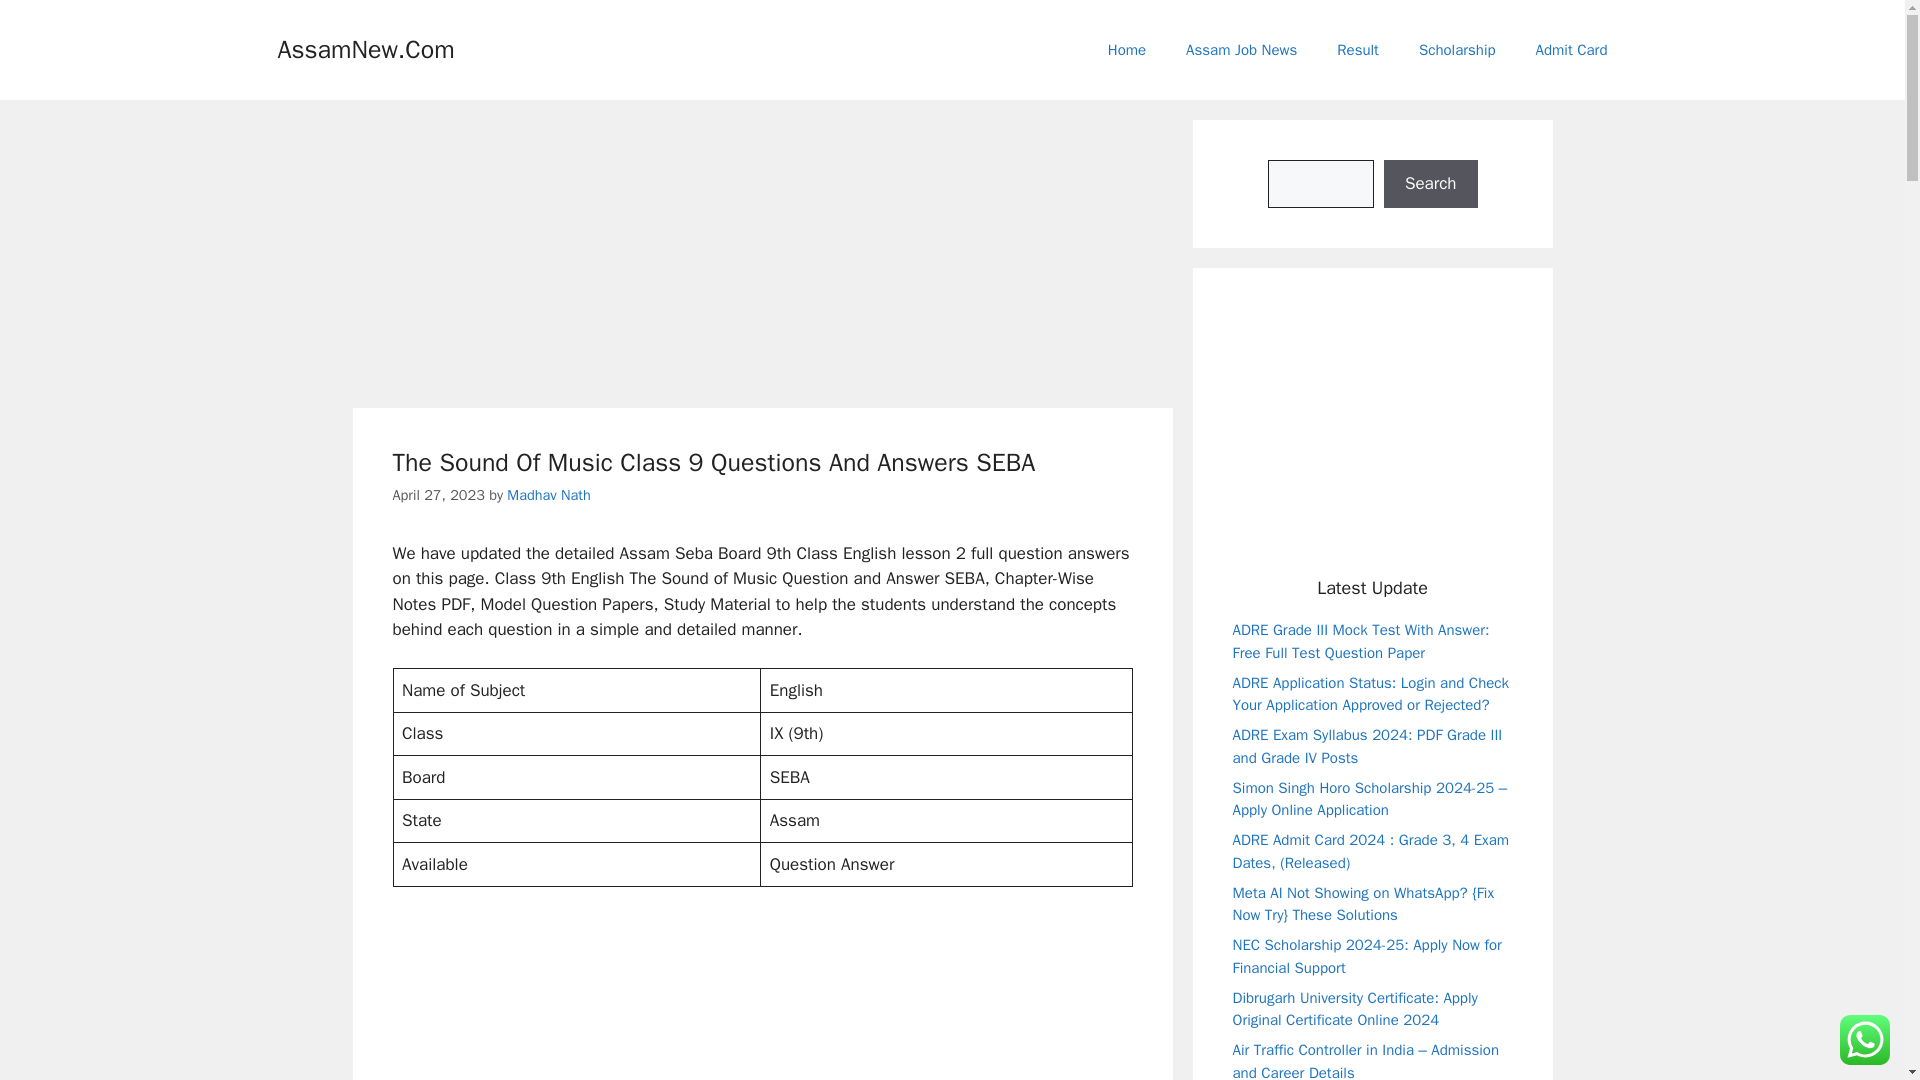 Image resolution: width=1920 pixels, height=1080 pixels. What do you see at coordinates (1358, 50) in the screenshot?
I see `Result` at bounding box center [1358, 50].